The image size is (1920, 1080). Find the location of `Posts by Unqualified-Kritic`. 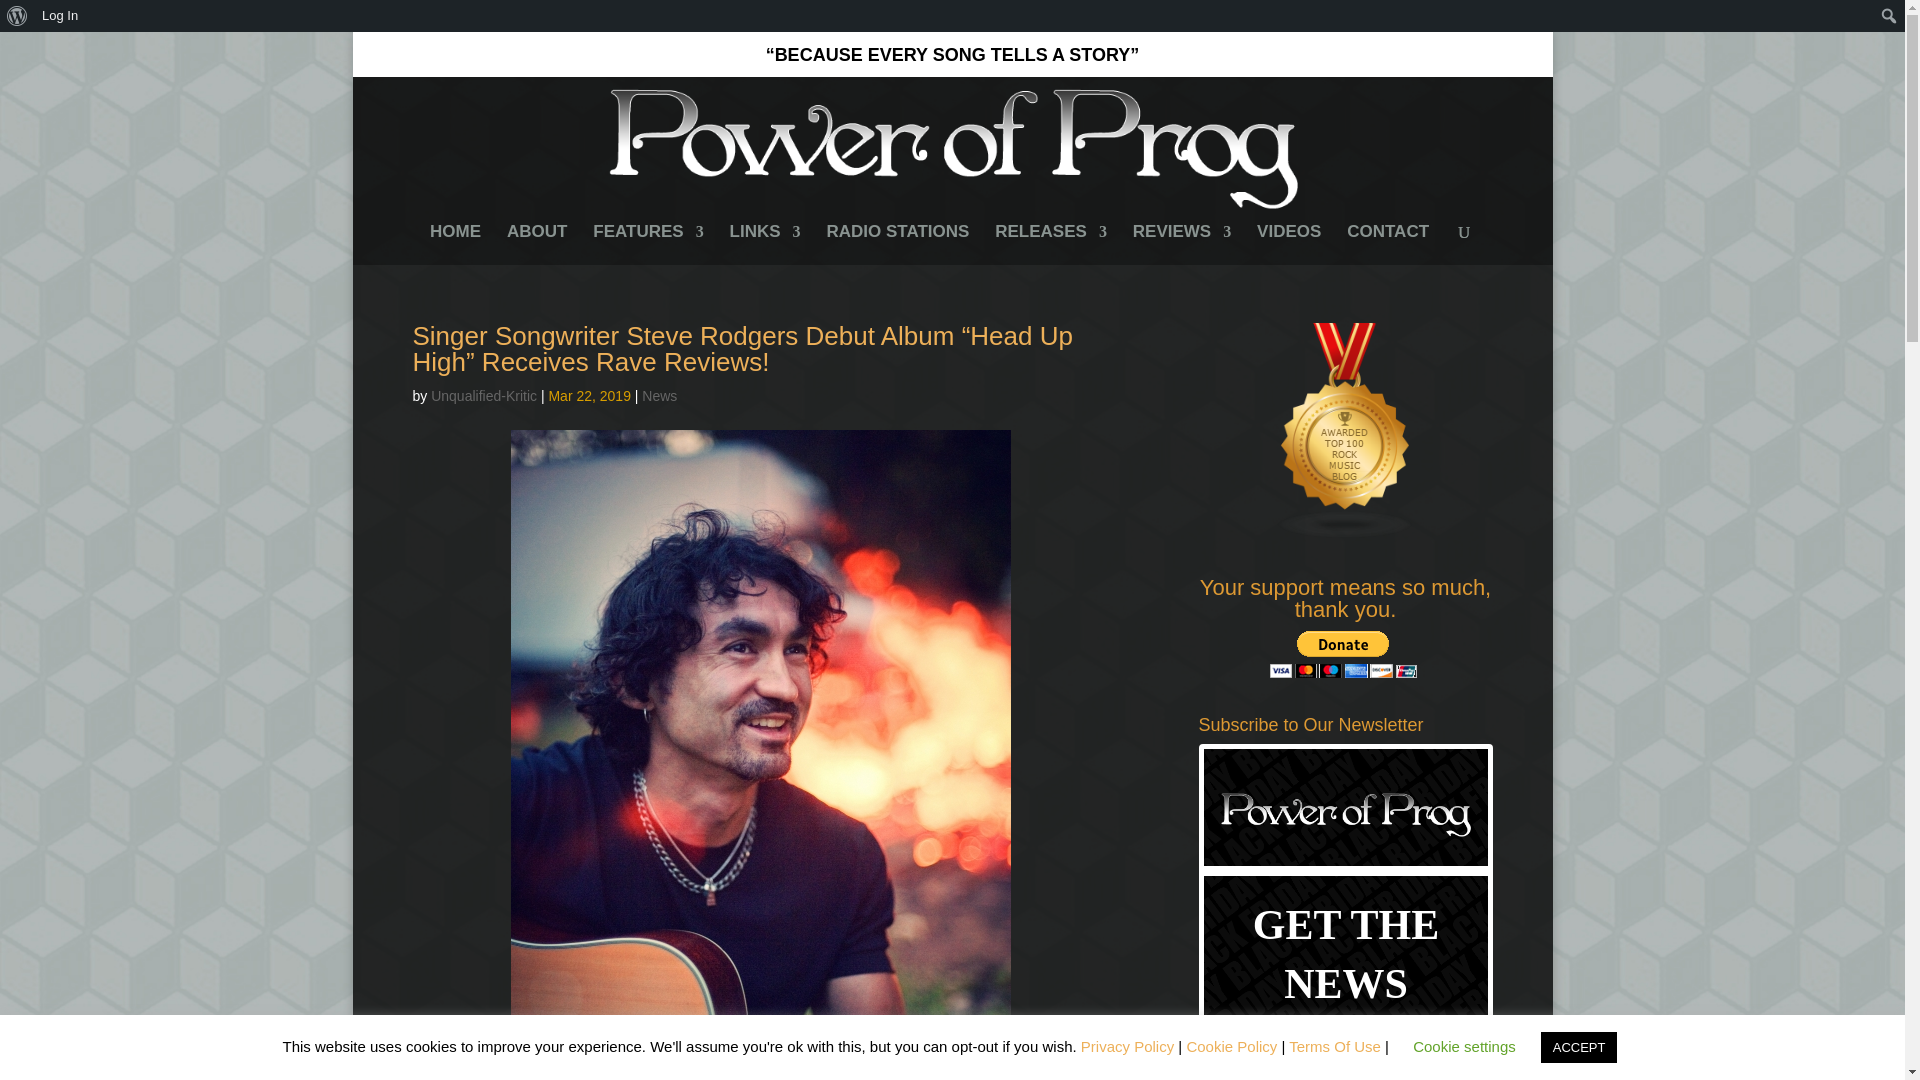

Posts by Unqualified-Kritic is located at coordinates (484, 395).